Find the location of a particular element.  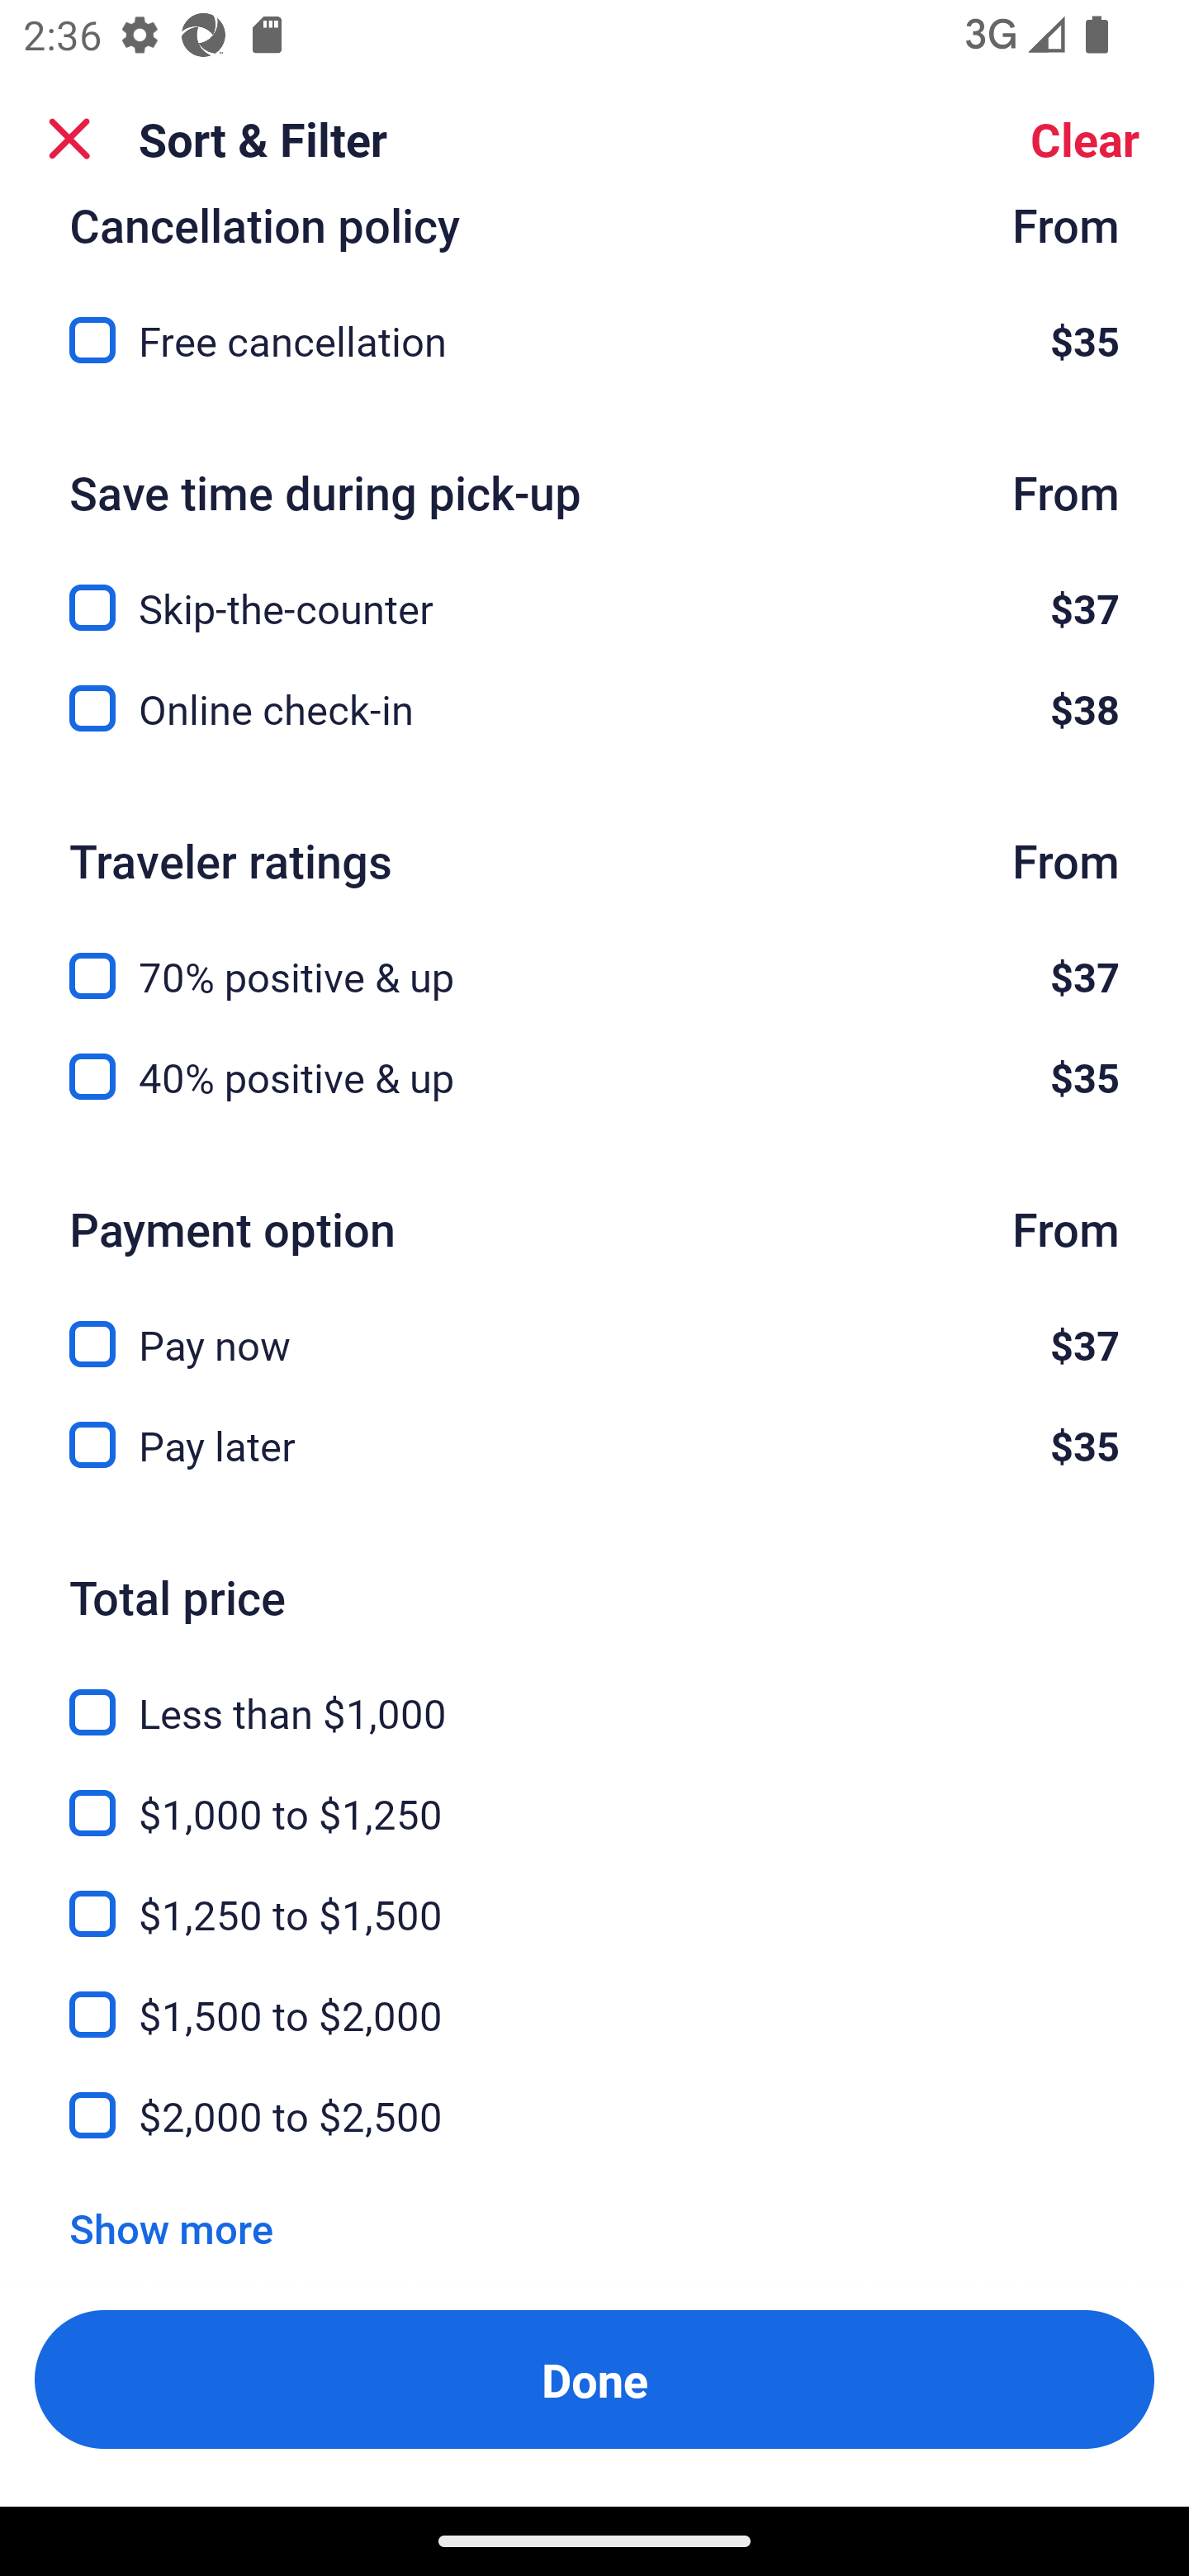

Pay later, $35 Pay later $35 is located at coordinates (594, 1445).